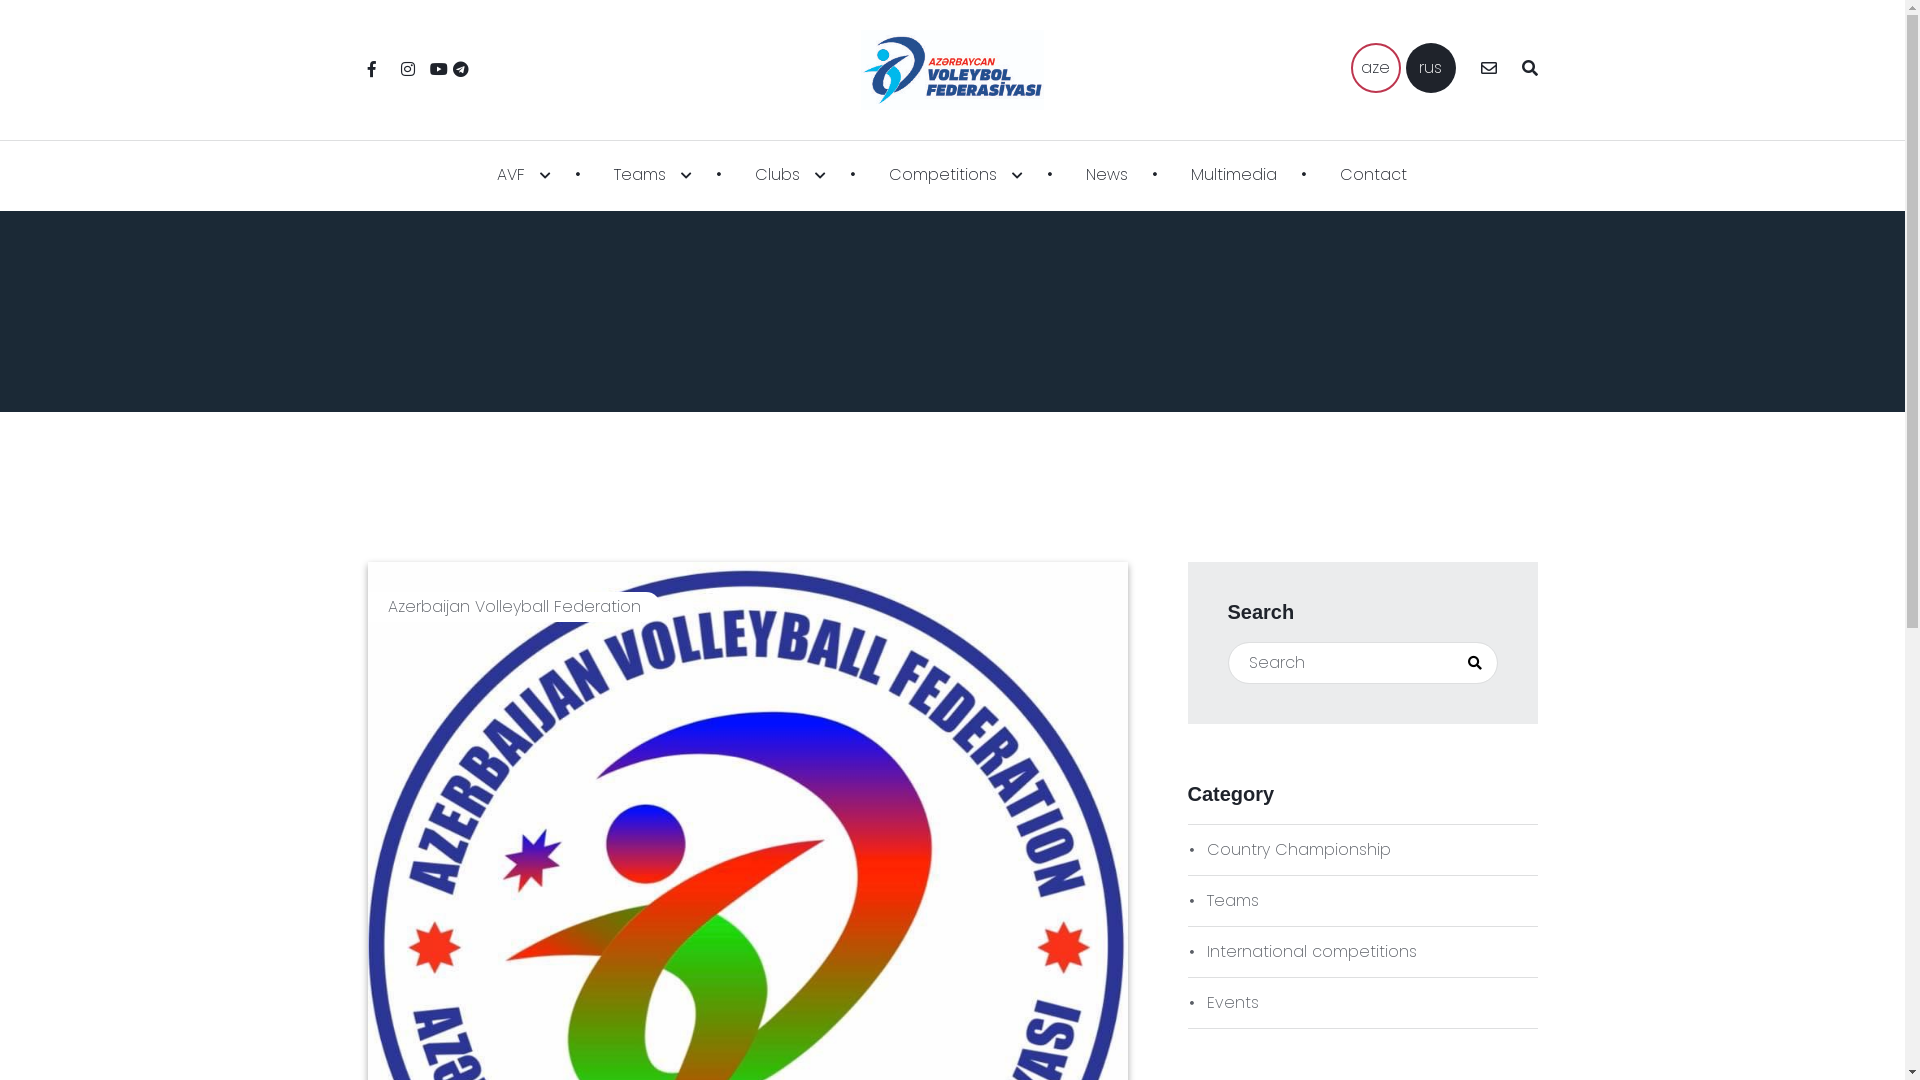 This screenshot has height=1080, width=1920. What do you see at coordinates (1363, 901) in the screenshot?
I see `Teams` at bounding box center [1363, 901].